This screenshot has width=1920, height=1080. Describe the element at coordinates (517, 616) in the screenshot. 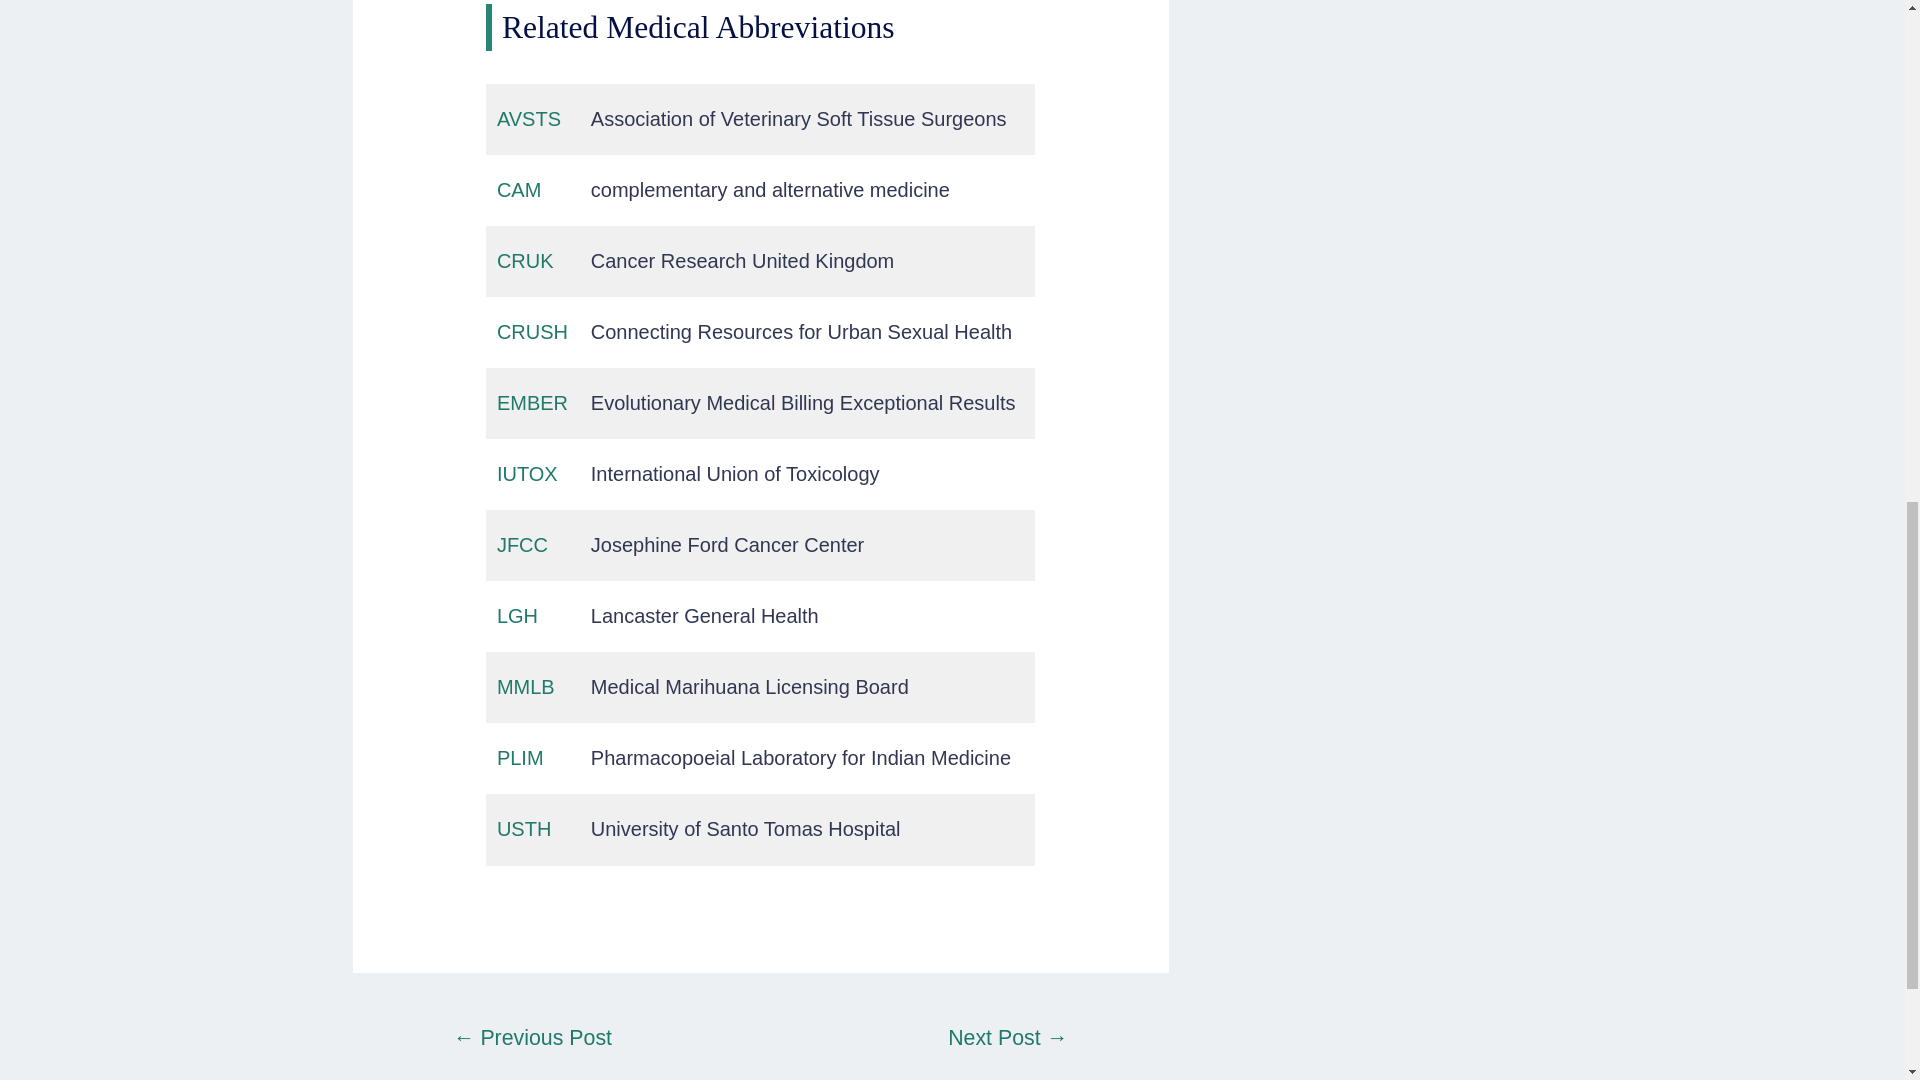

I see `LGH` at that location.